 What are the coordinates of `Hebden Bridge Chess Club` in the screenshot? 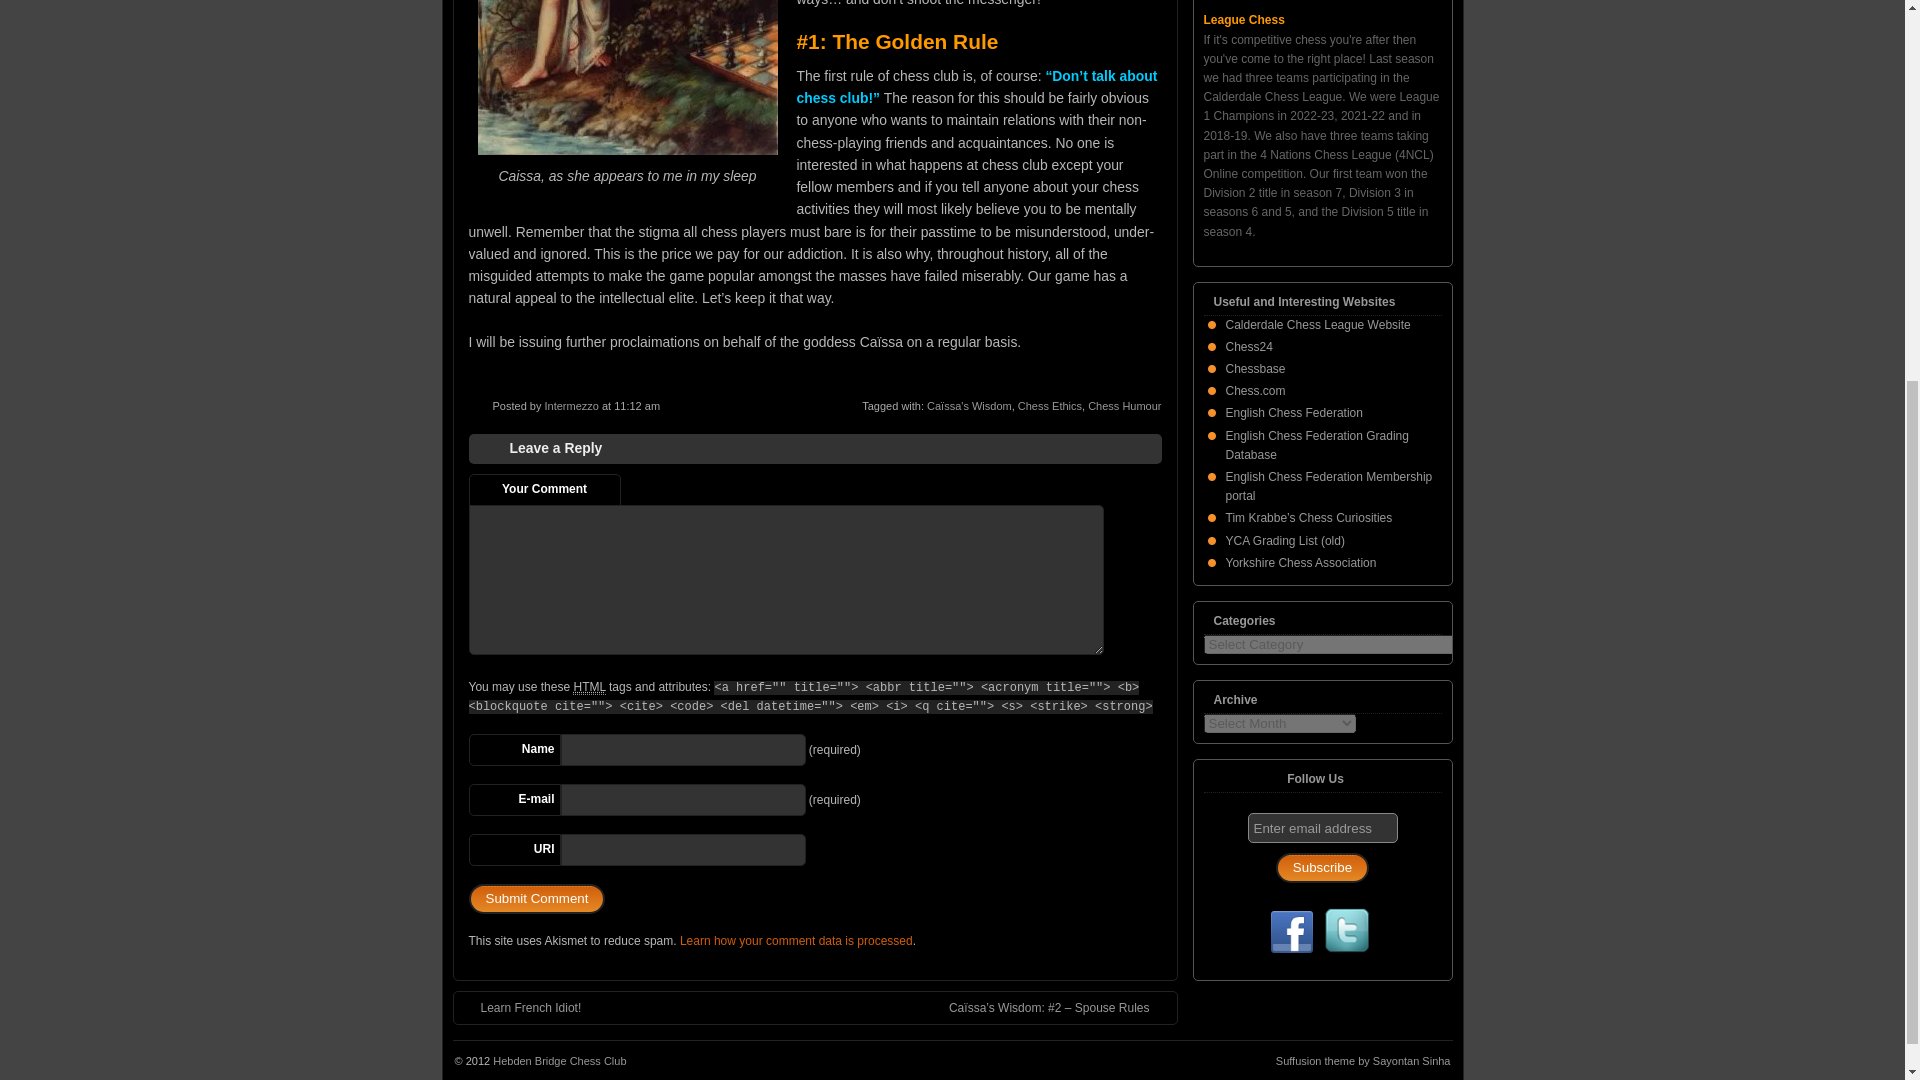 It's located at (559, 1061).